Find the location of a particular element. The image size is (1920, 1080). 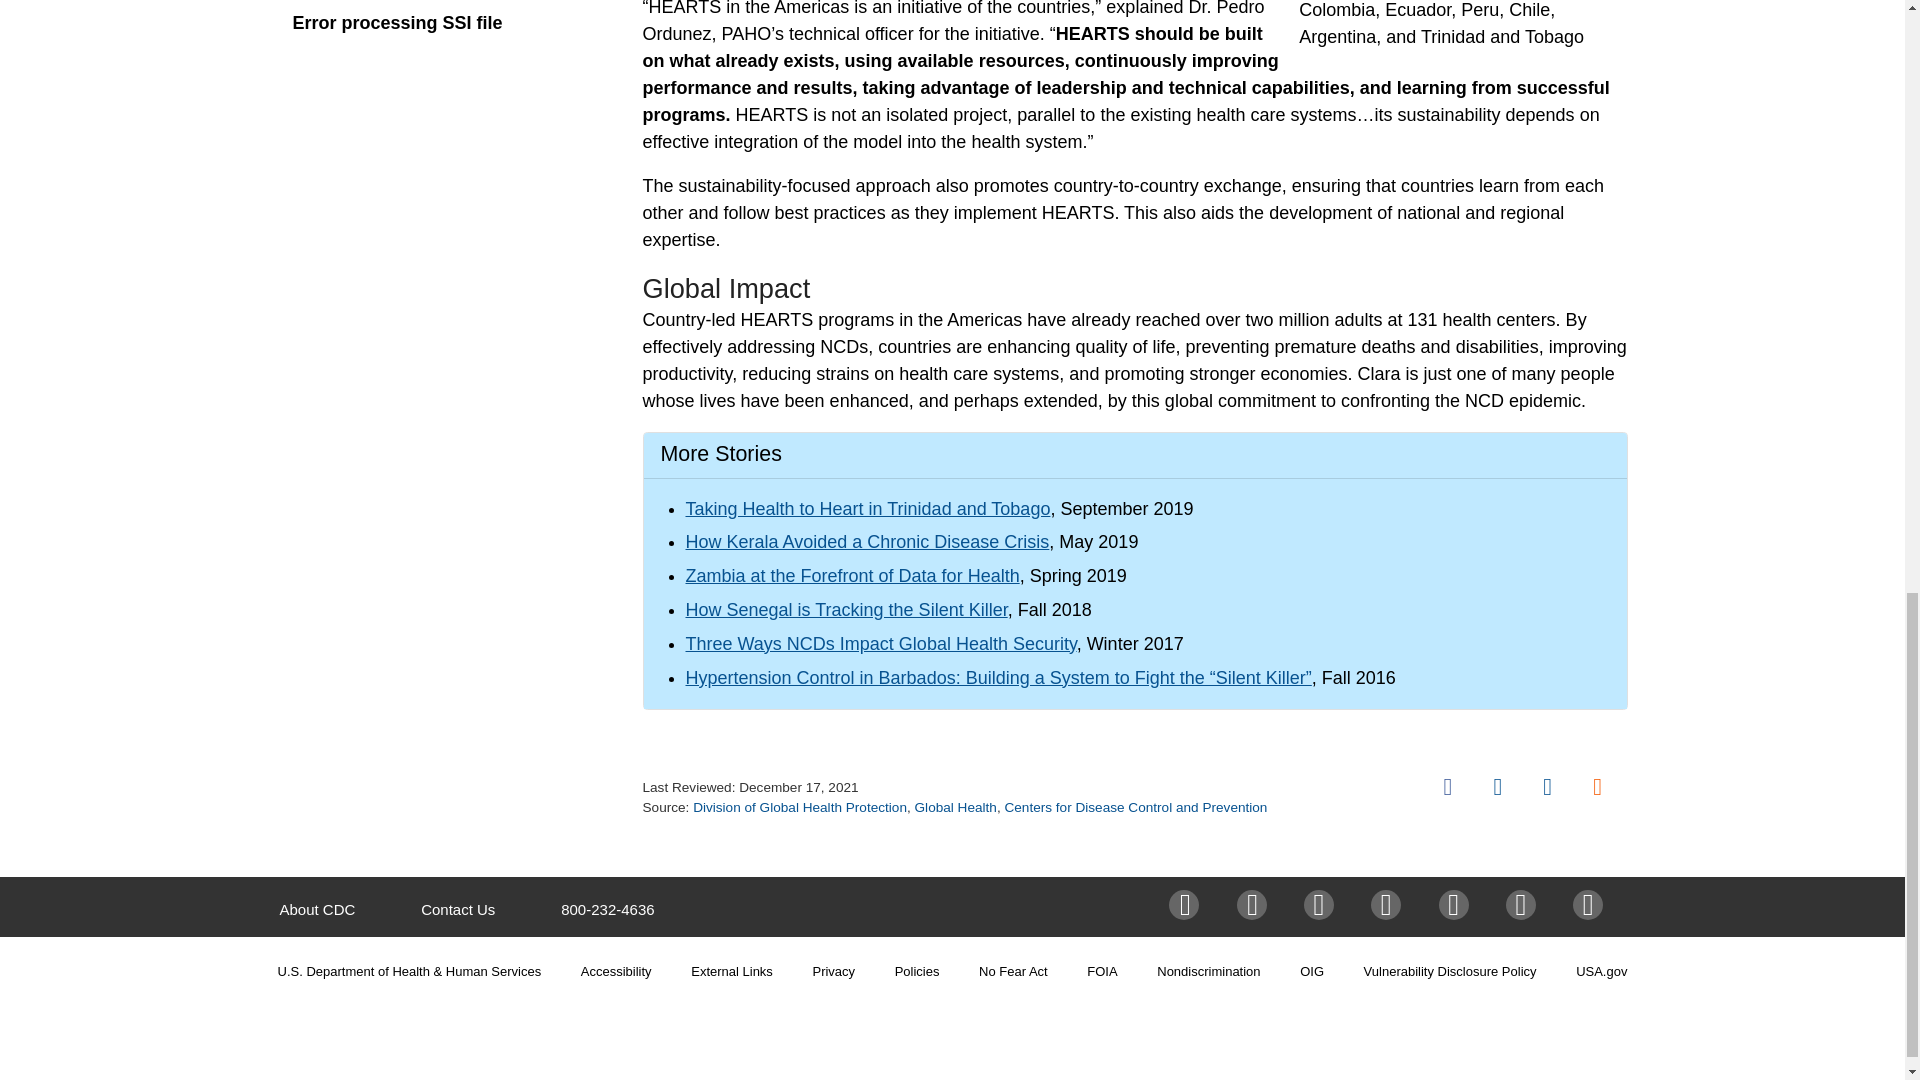

Embed this Page is located at coordinates (1597, 786).